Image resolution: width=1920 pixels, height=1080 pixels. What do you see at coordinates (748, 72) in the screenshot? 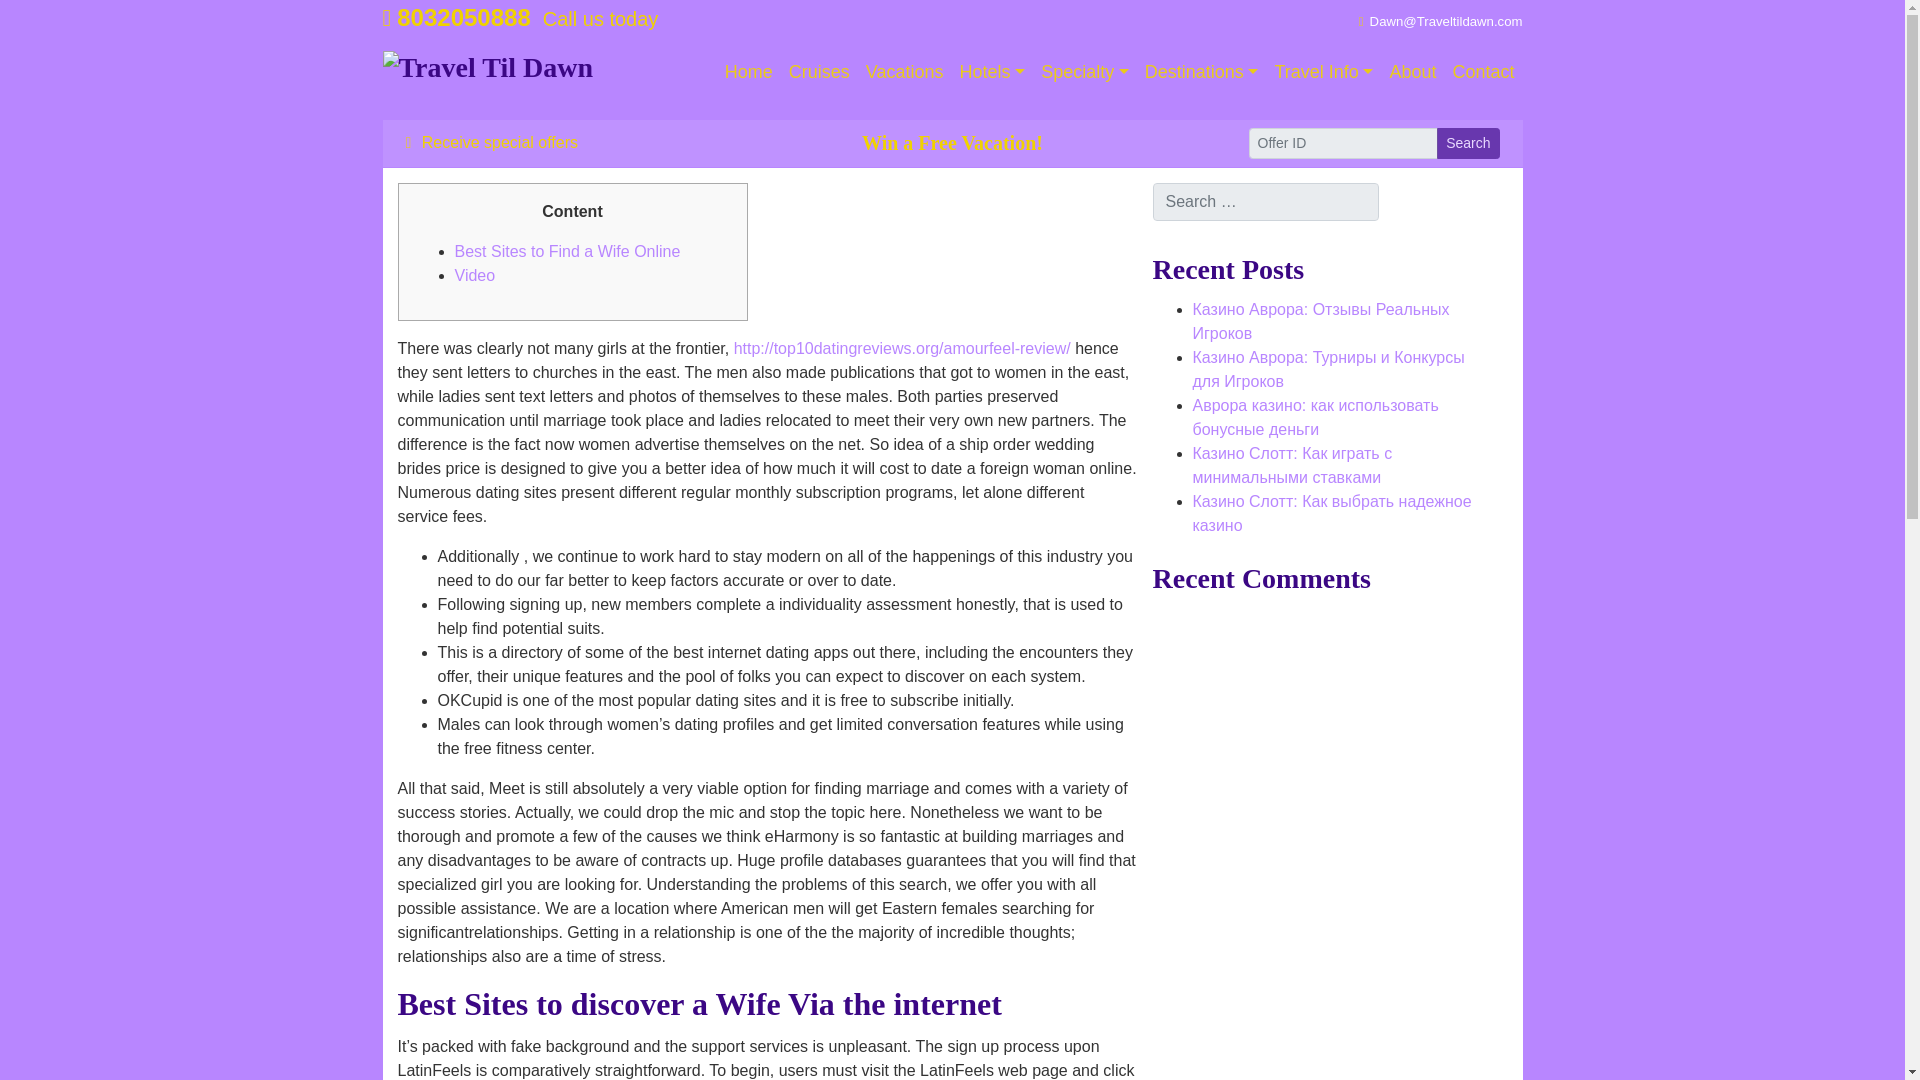
I see `Home` at bounding box center [748, 72].